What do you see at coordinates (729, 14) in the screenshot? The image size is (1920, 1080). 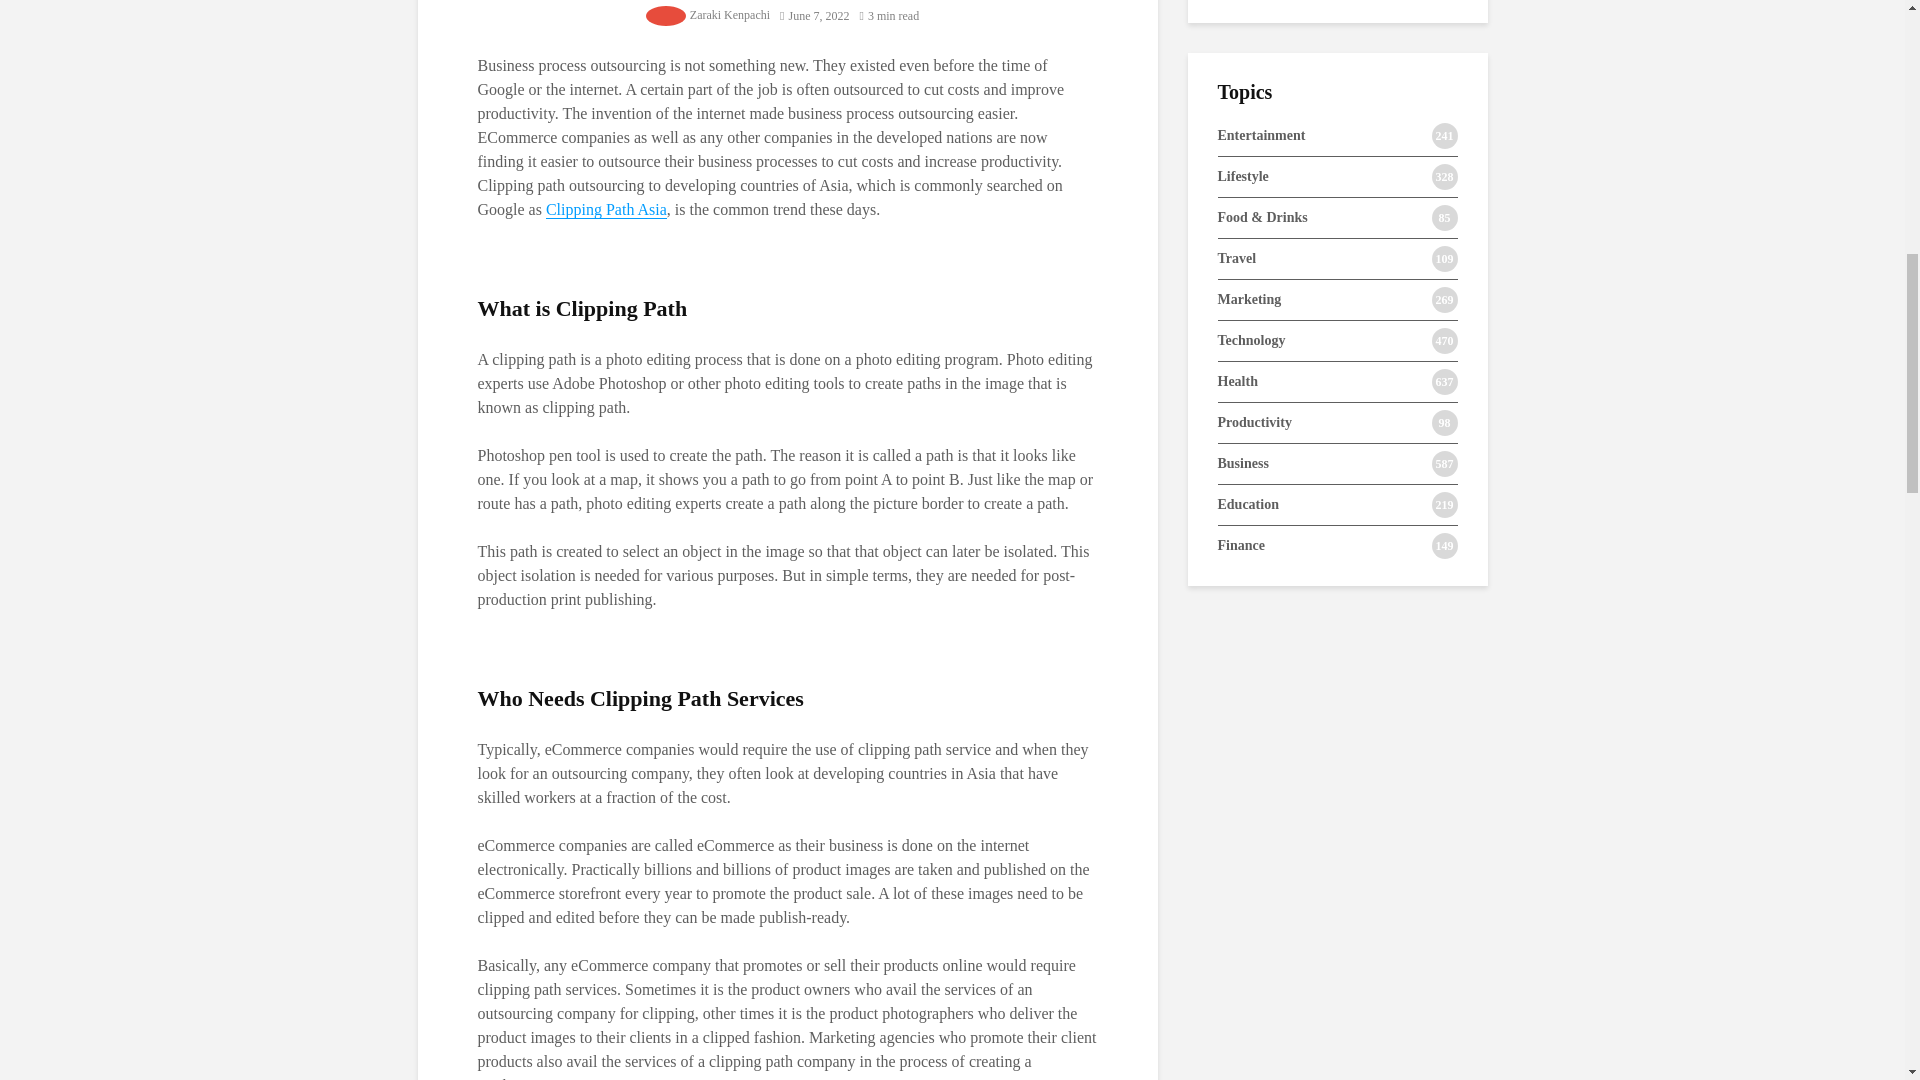 I see `Zaraki Kenpachi` at bounding box center [729, 14].